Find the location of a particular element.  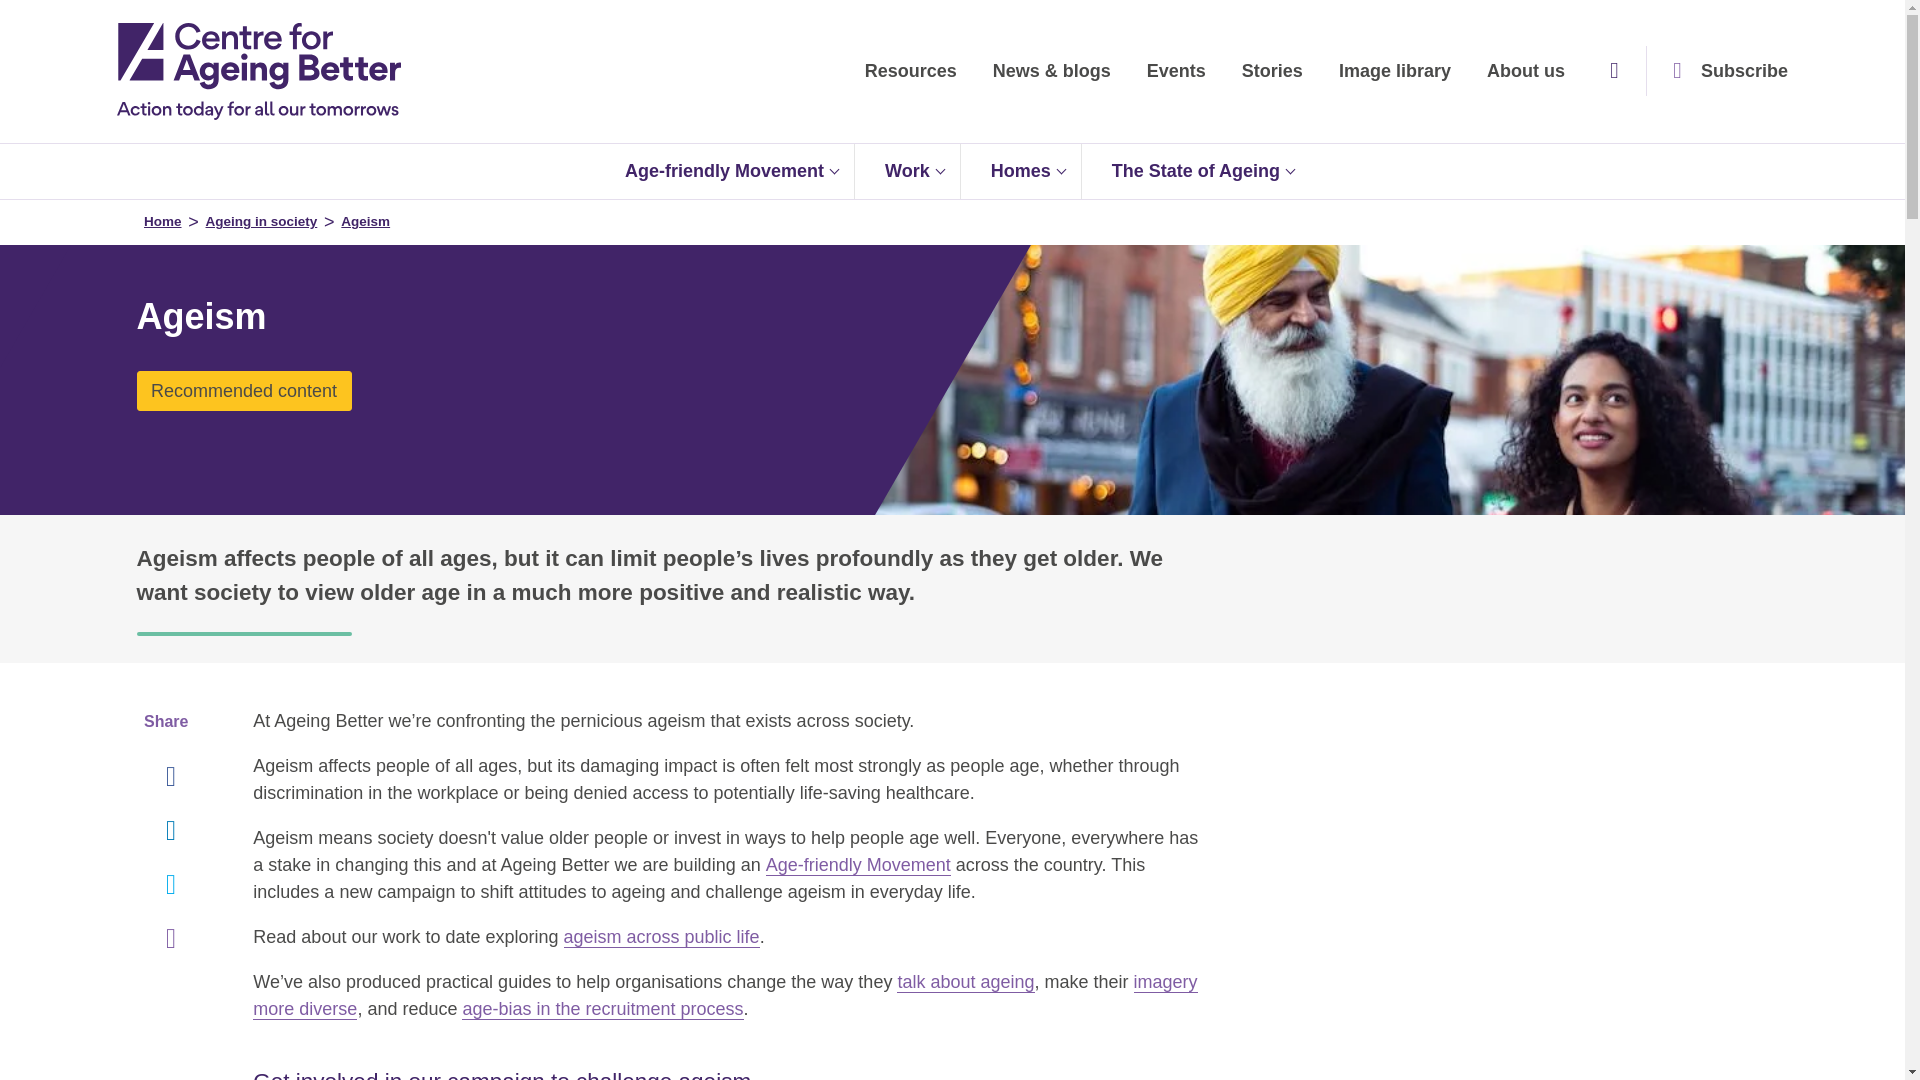

Resources is located at coordinates (910, 71).